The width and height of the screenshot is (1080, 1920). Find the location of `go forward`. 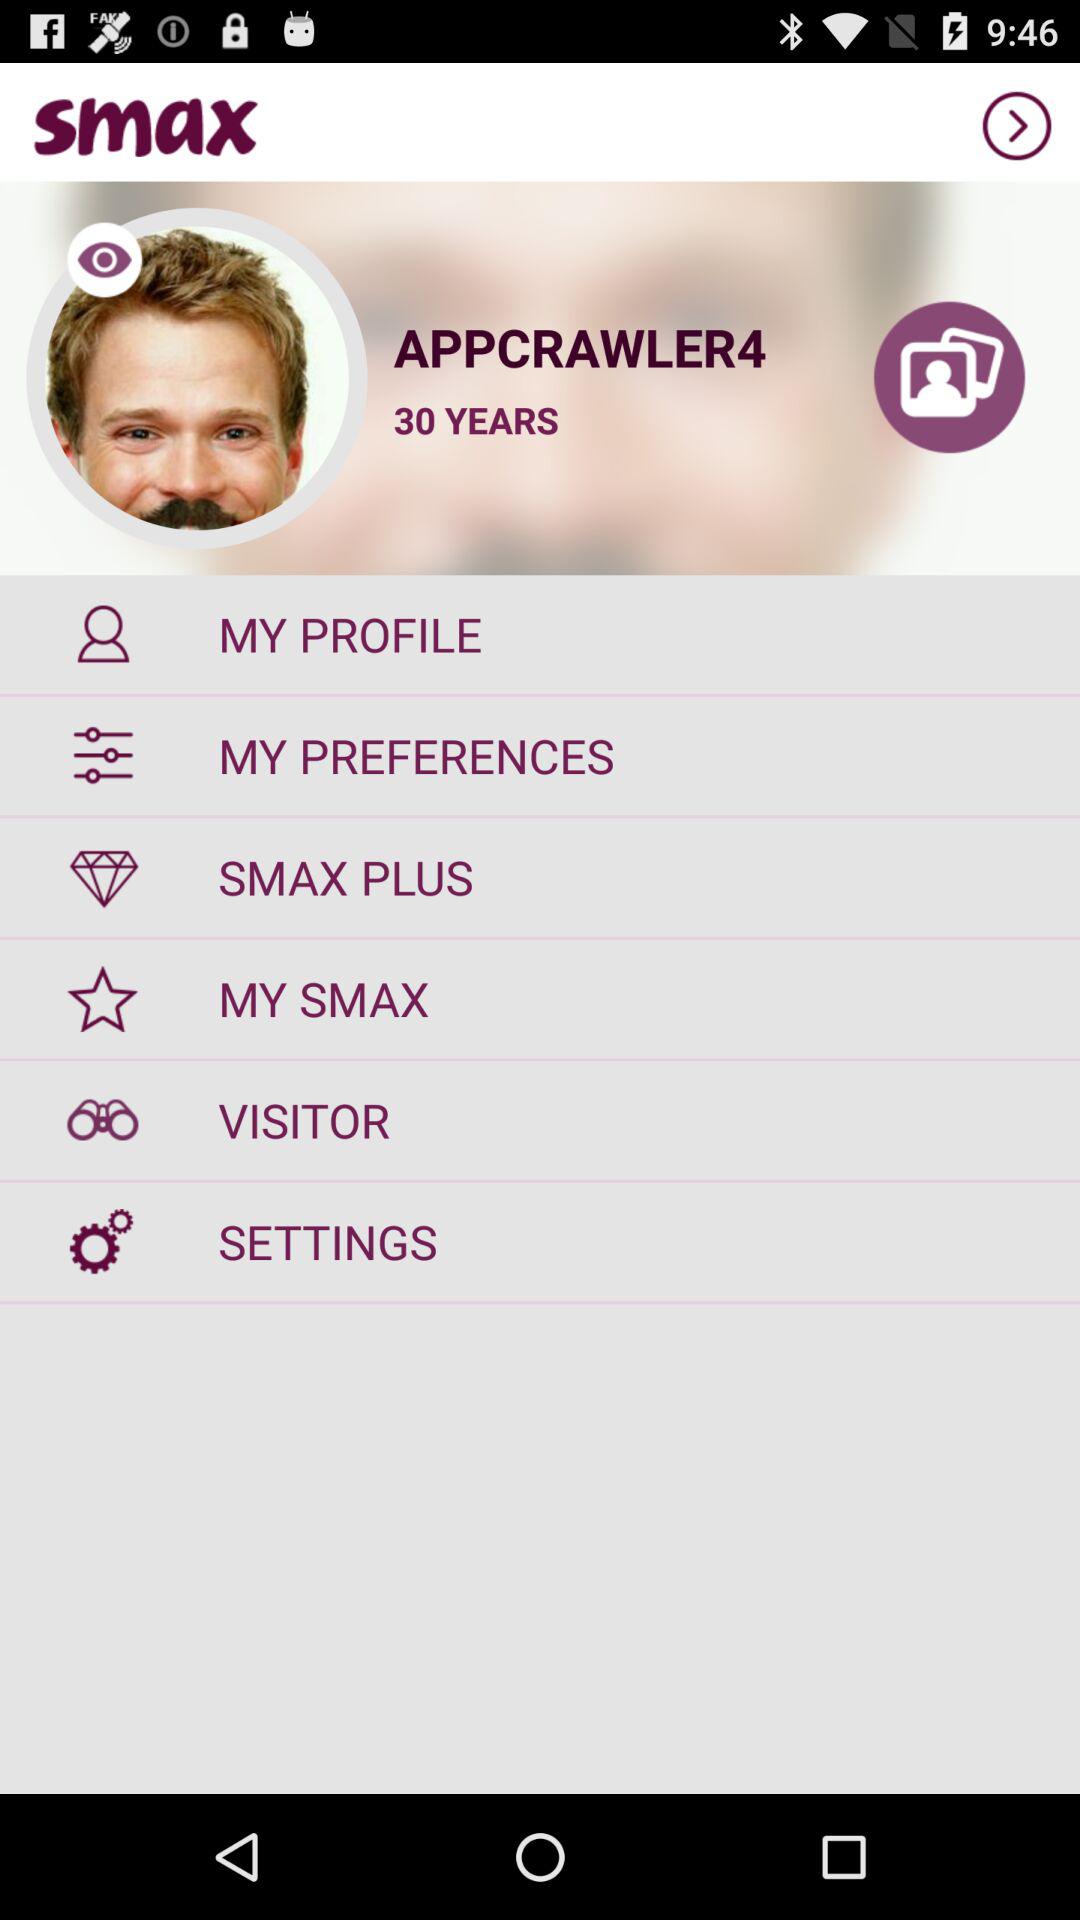

go forward is located at coordinates (1017, 126).